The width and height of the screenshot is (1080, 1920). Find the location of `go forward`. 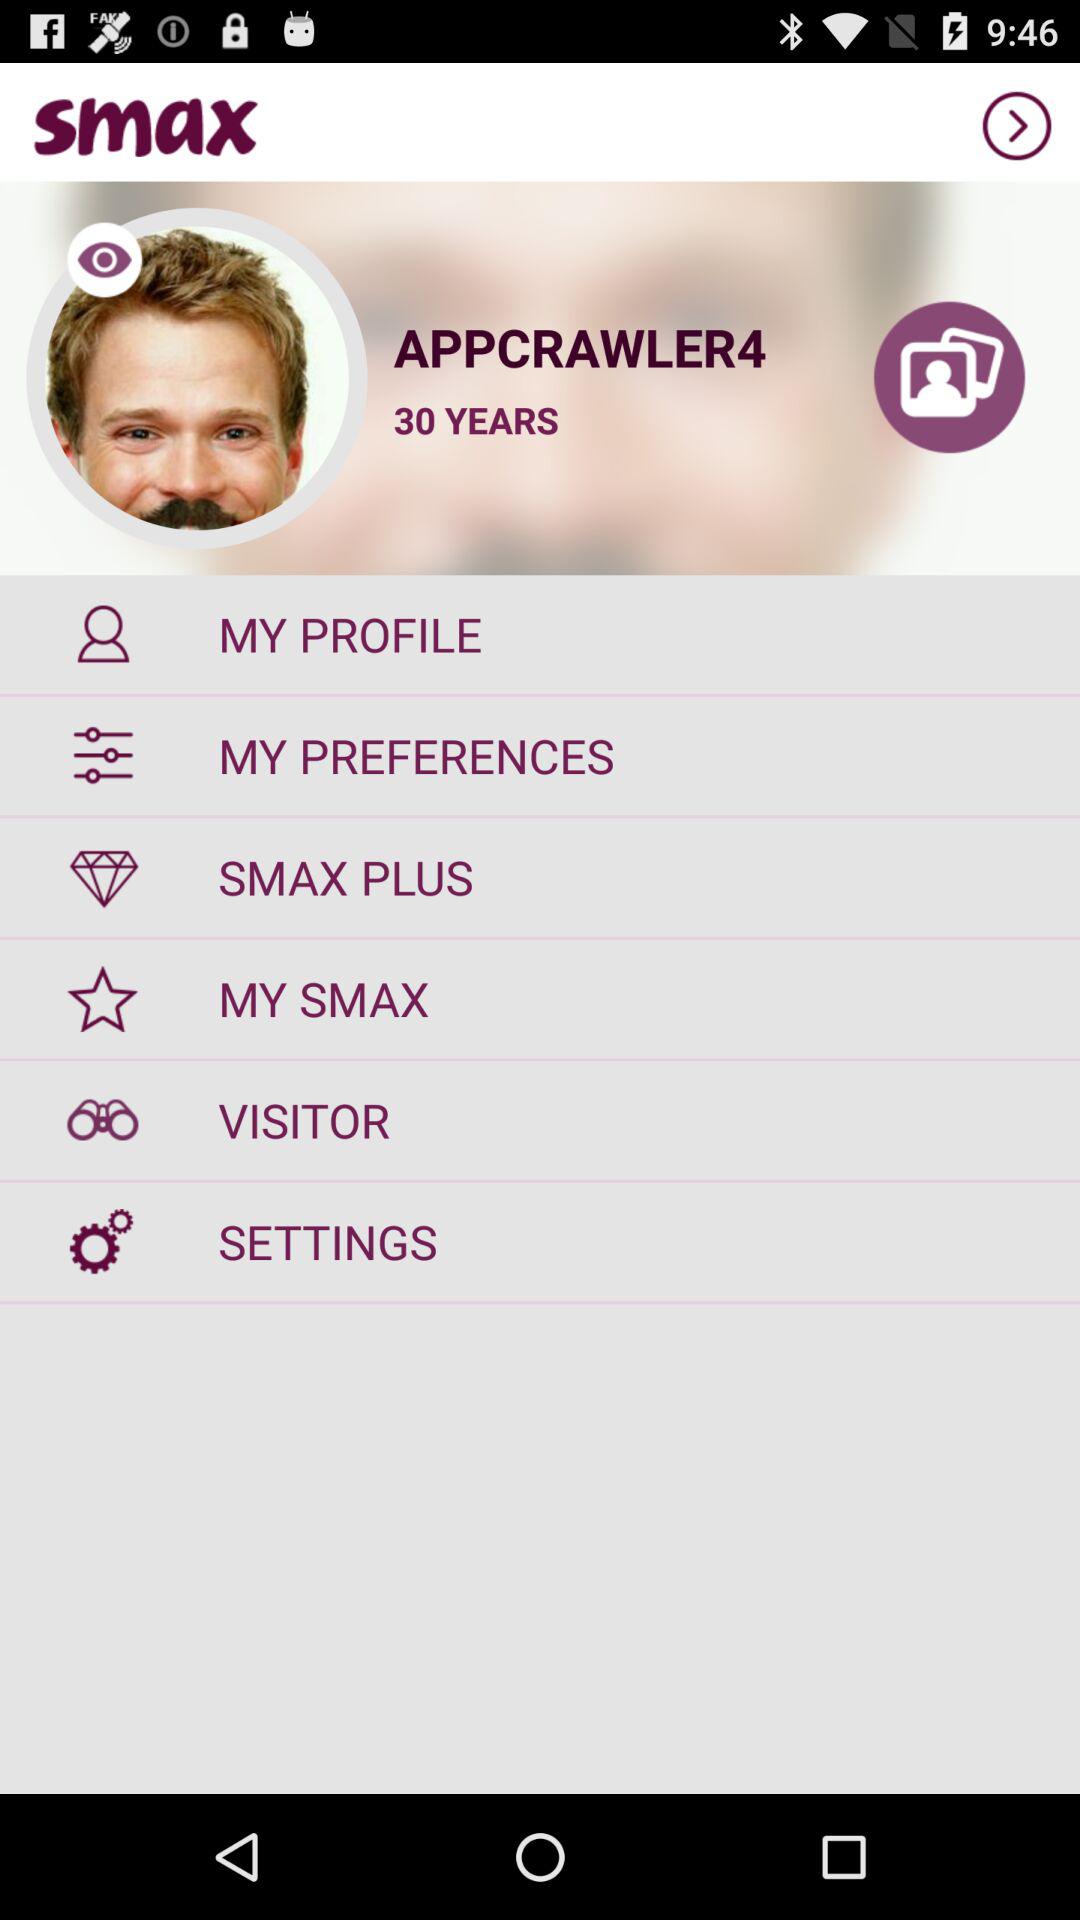

go forward is located at coordinates (1017, 126).